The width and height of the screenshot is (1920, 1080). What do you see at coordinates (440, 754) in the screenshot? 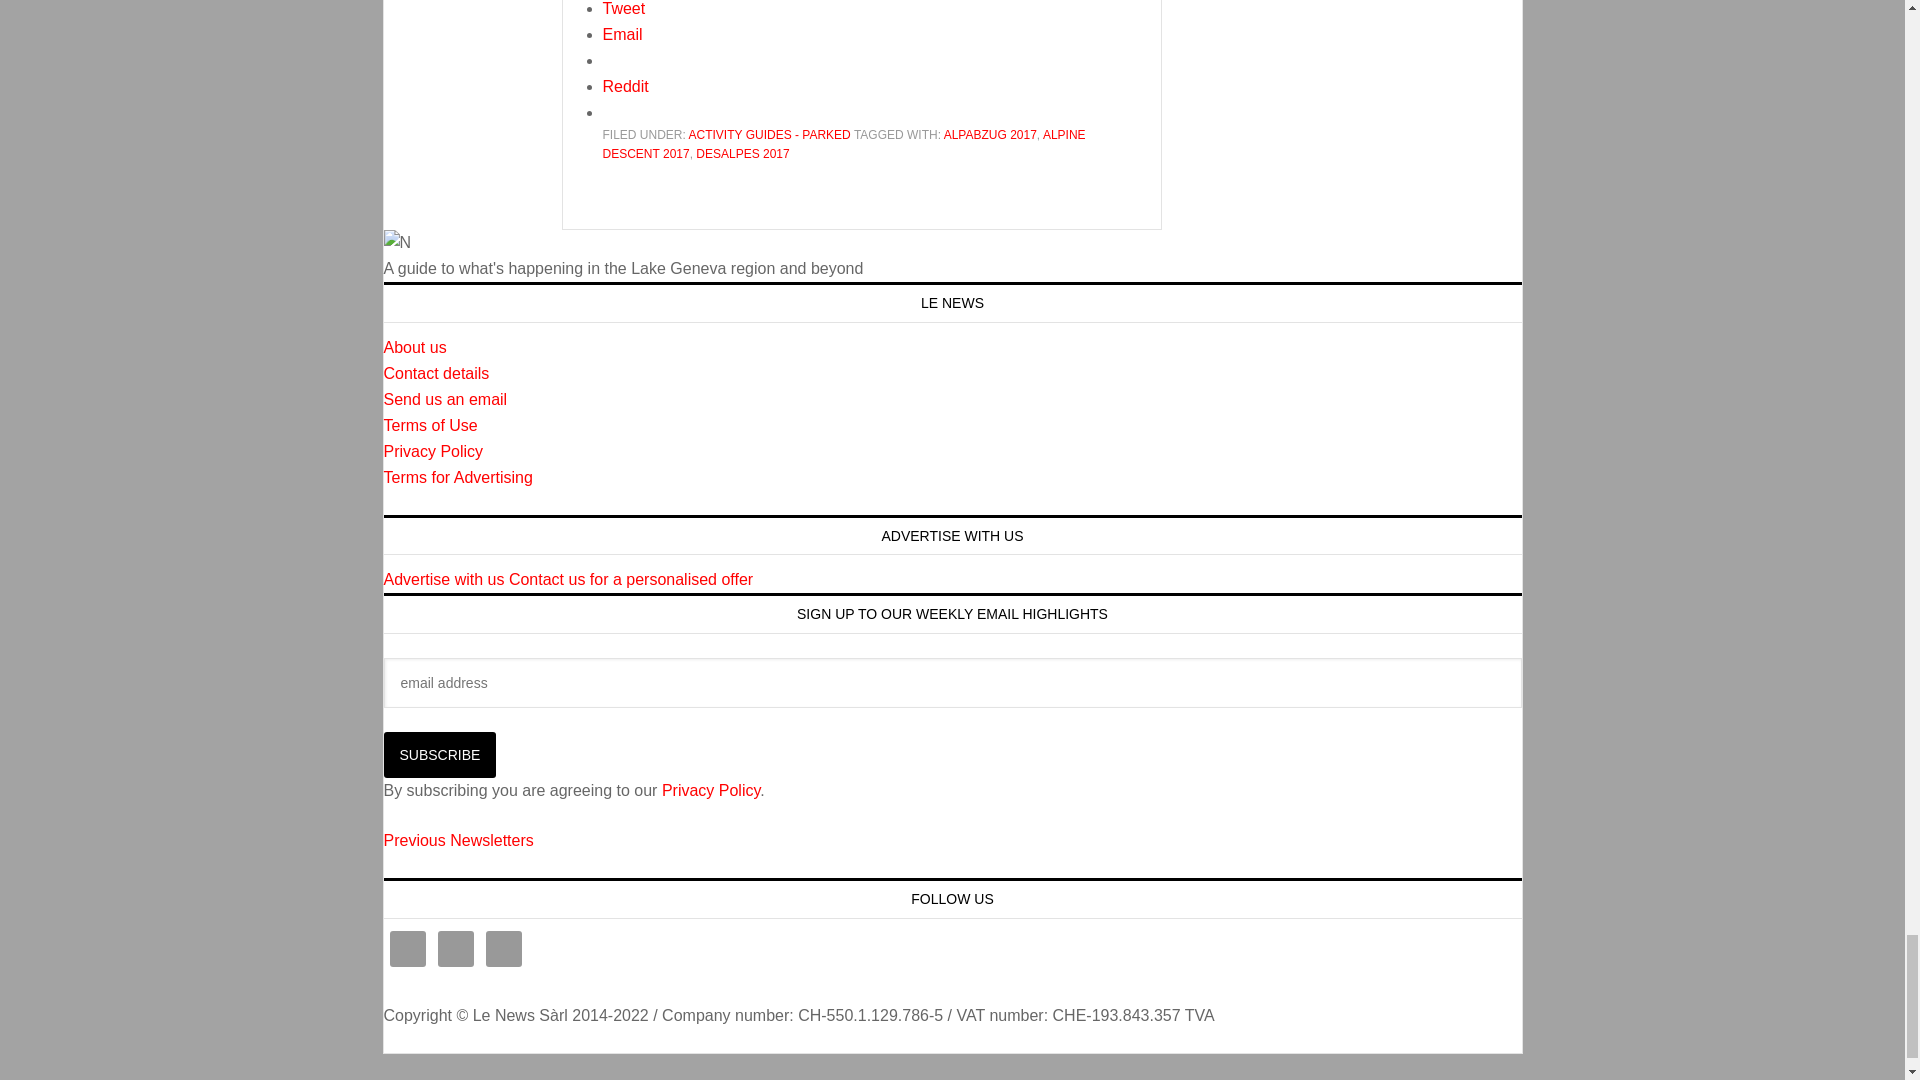
I see `Subscribe` at bounding box center [440, 754].